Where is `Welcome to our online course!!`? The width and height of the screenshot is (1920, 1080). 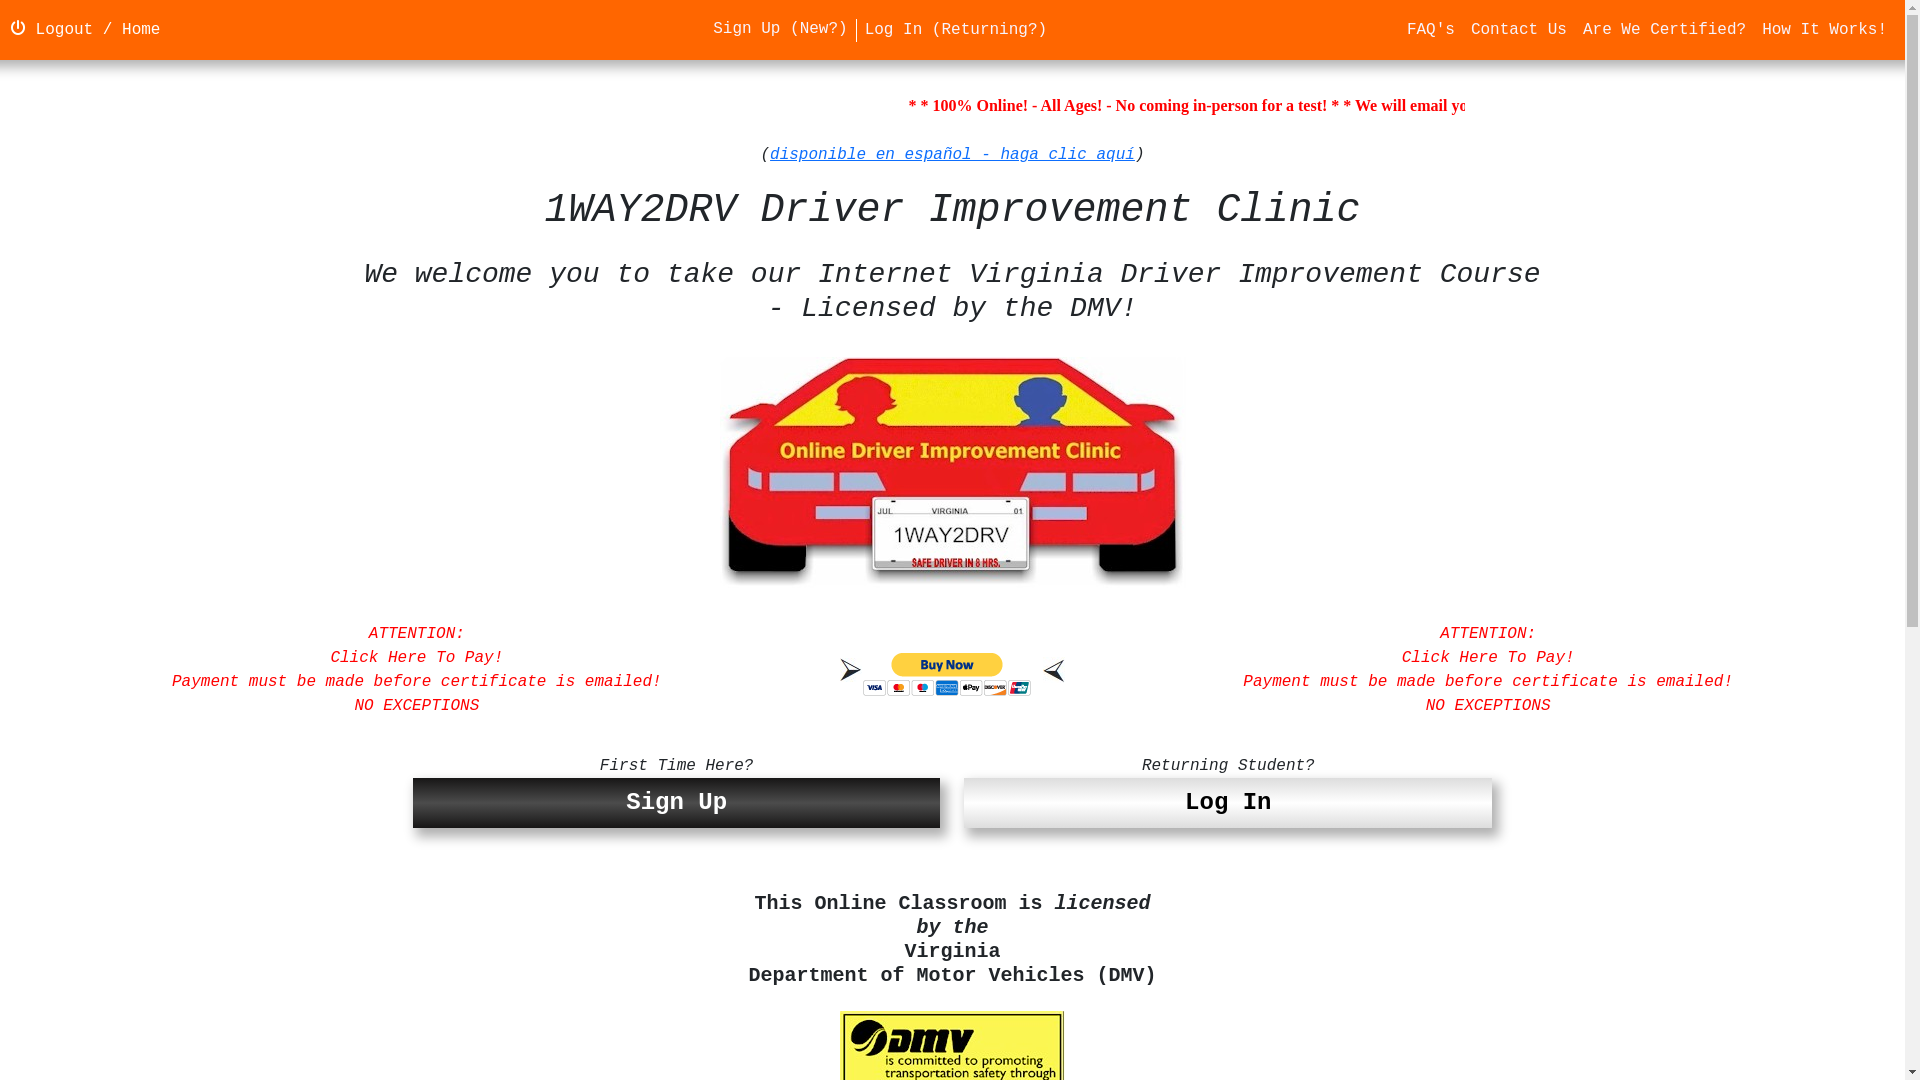
Welcome to our online course!! is located at coordinates (953, 472).